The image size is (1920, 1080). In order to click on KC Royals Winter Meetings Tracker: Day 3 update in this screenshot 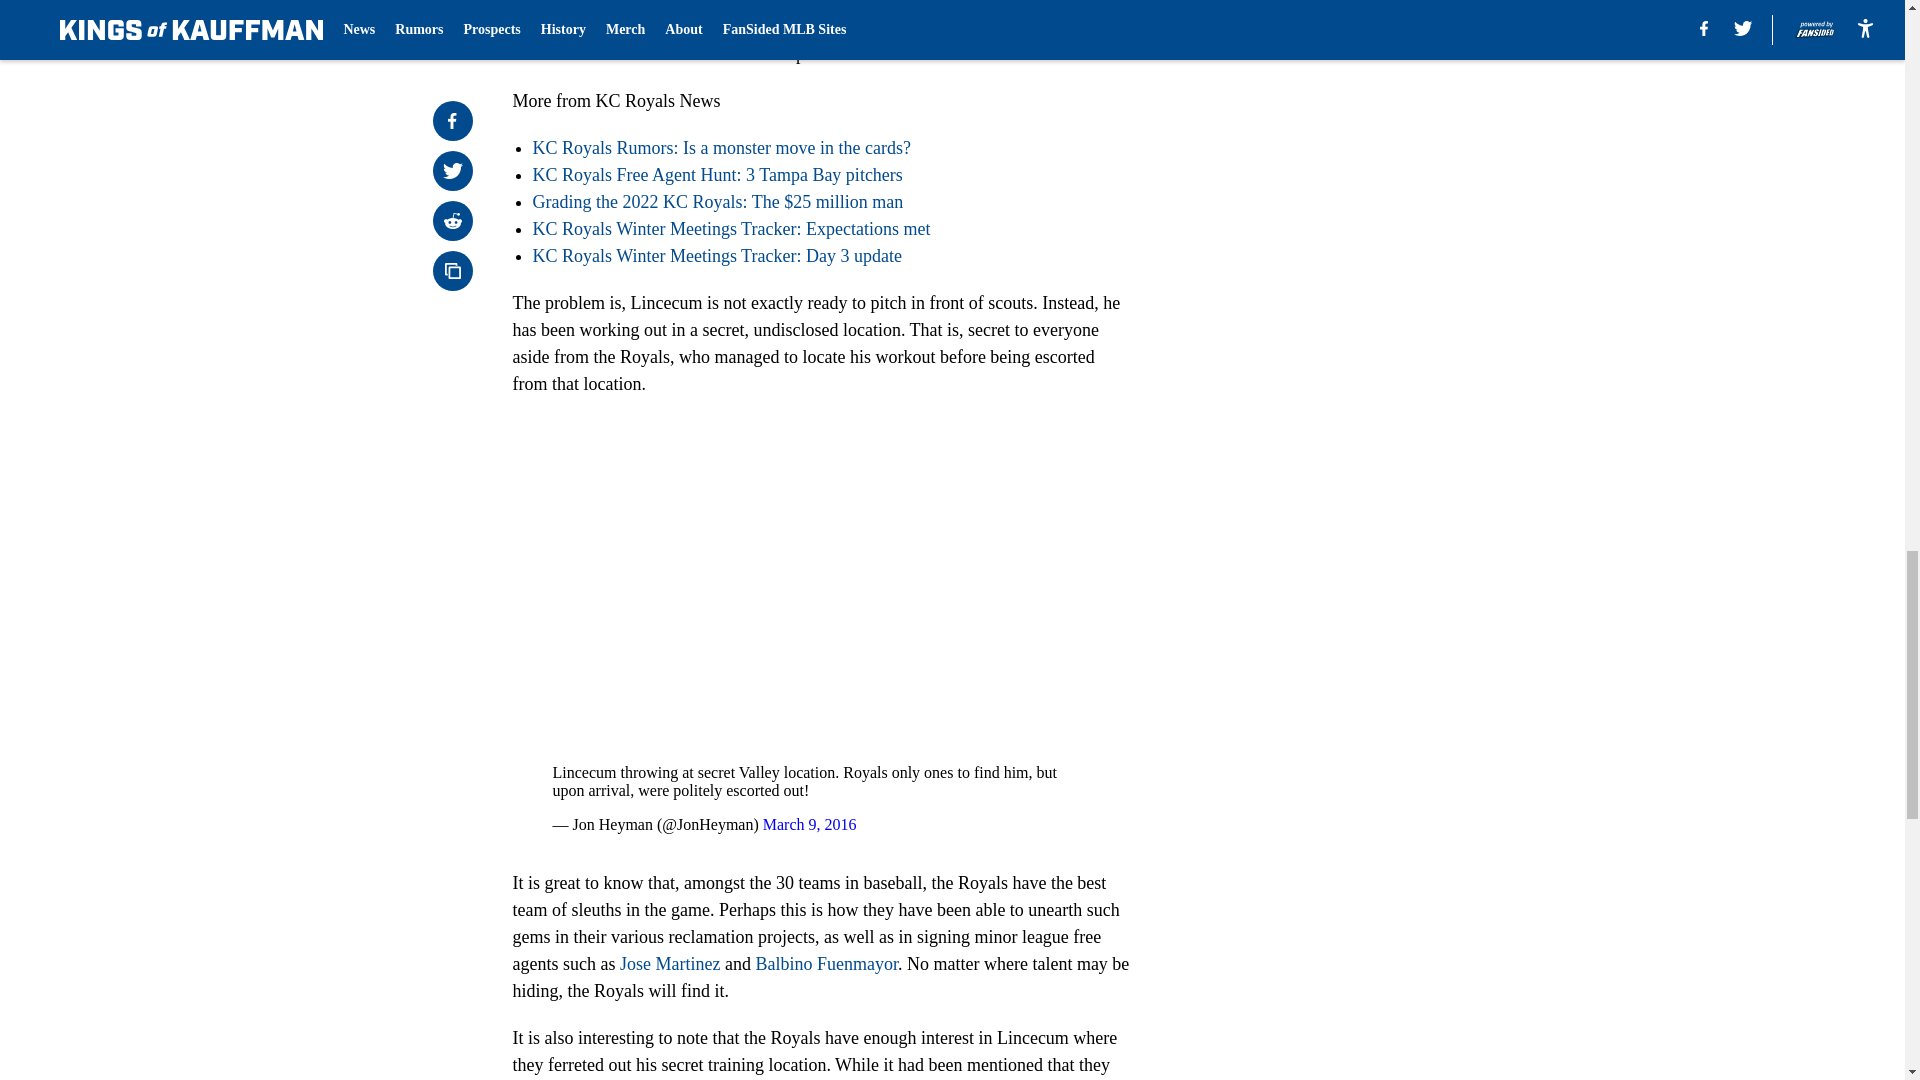, I will do `click(716, 256)`.